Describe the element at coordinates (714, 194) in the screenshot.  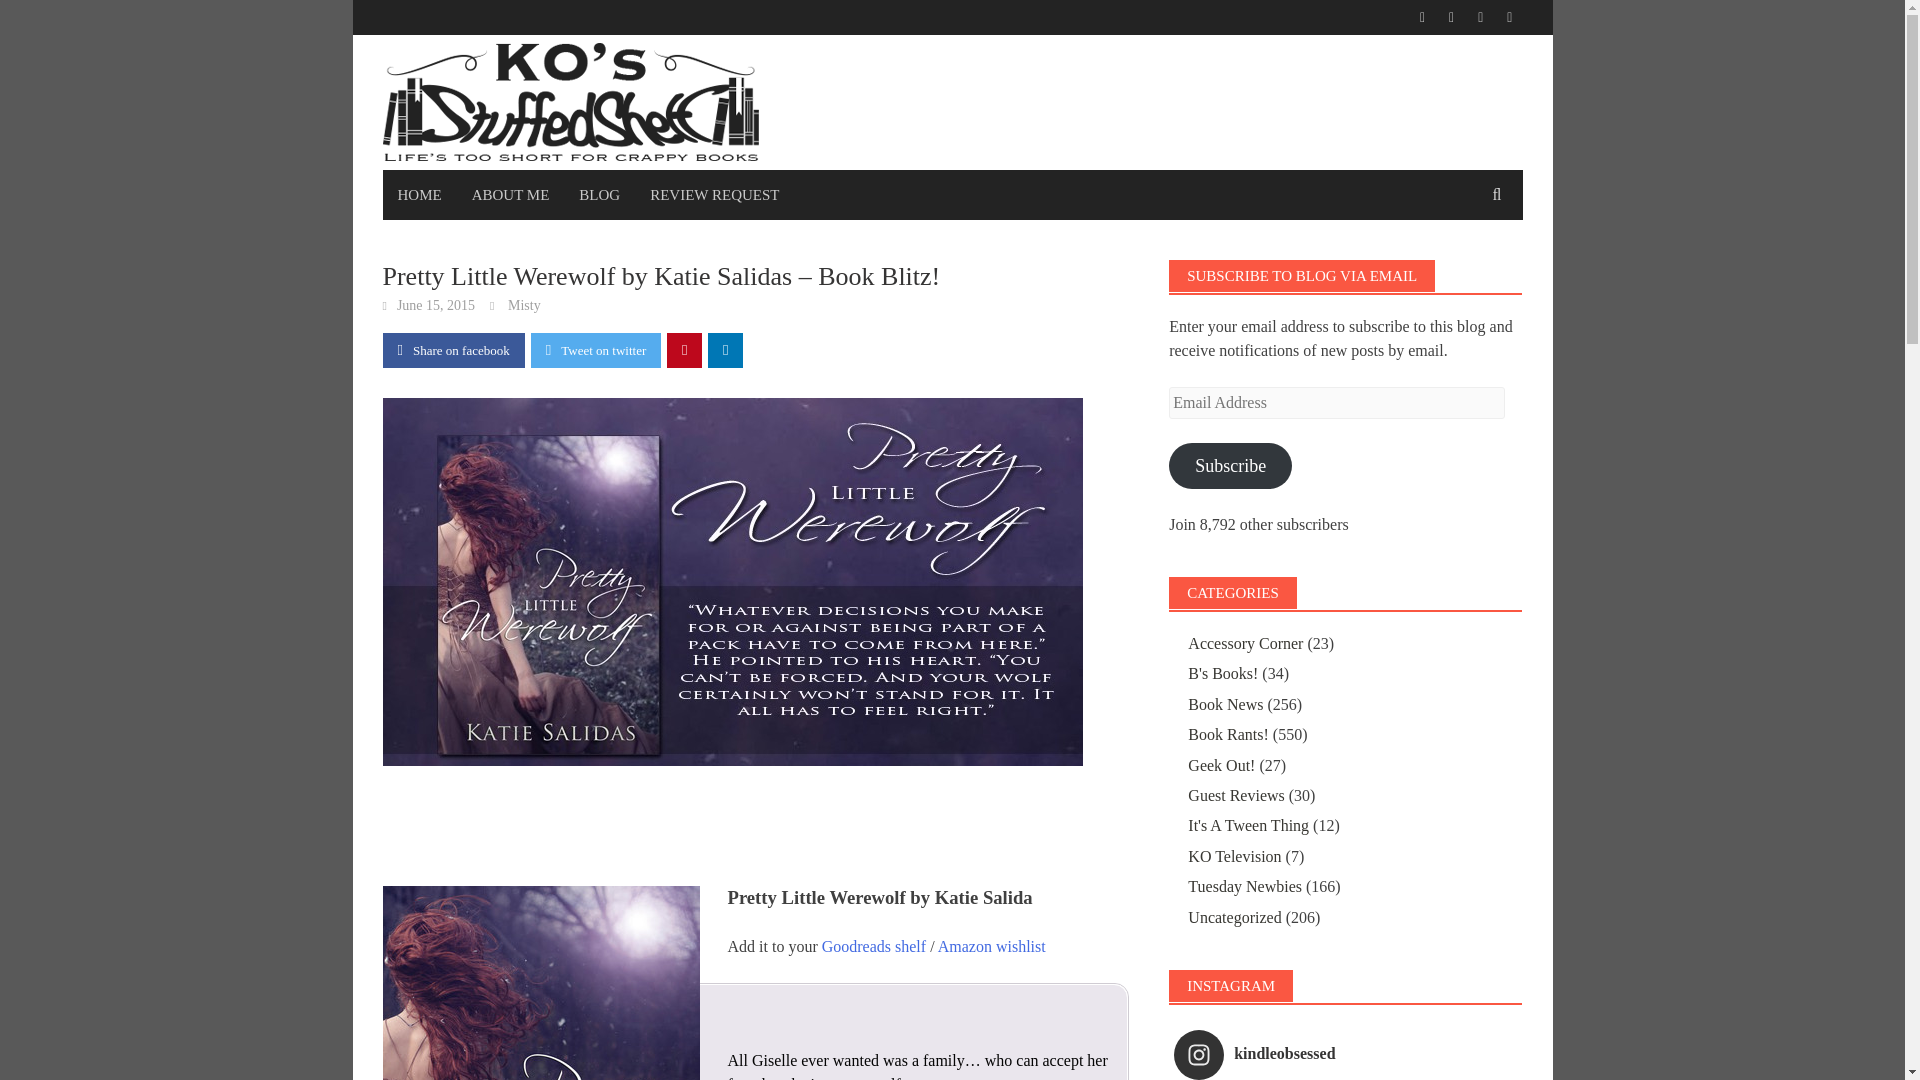
I see `REVIEW REQUEST` at that location.